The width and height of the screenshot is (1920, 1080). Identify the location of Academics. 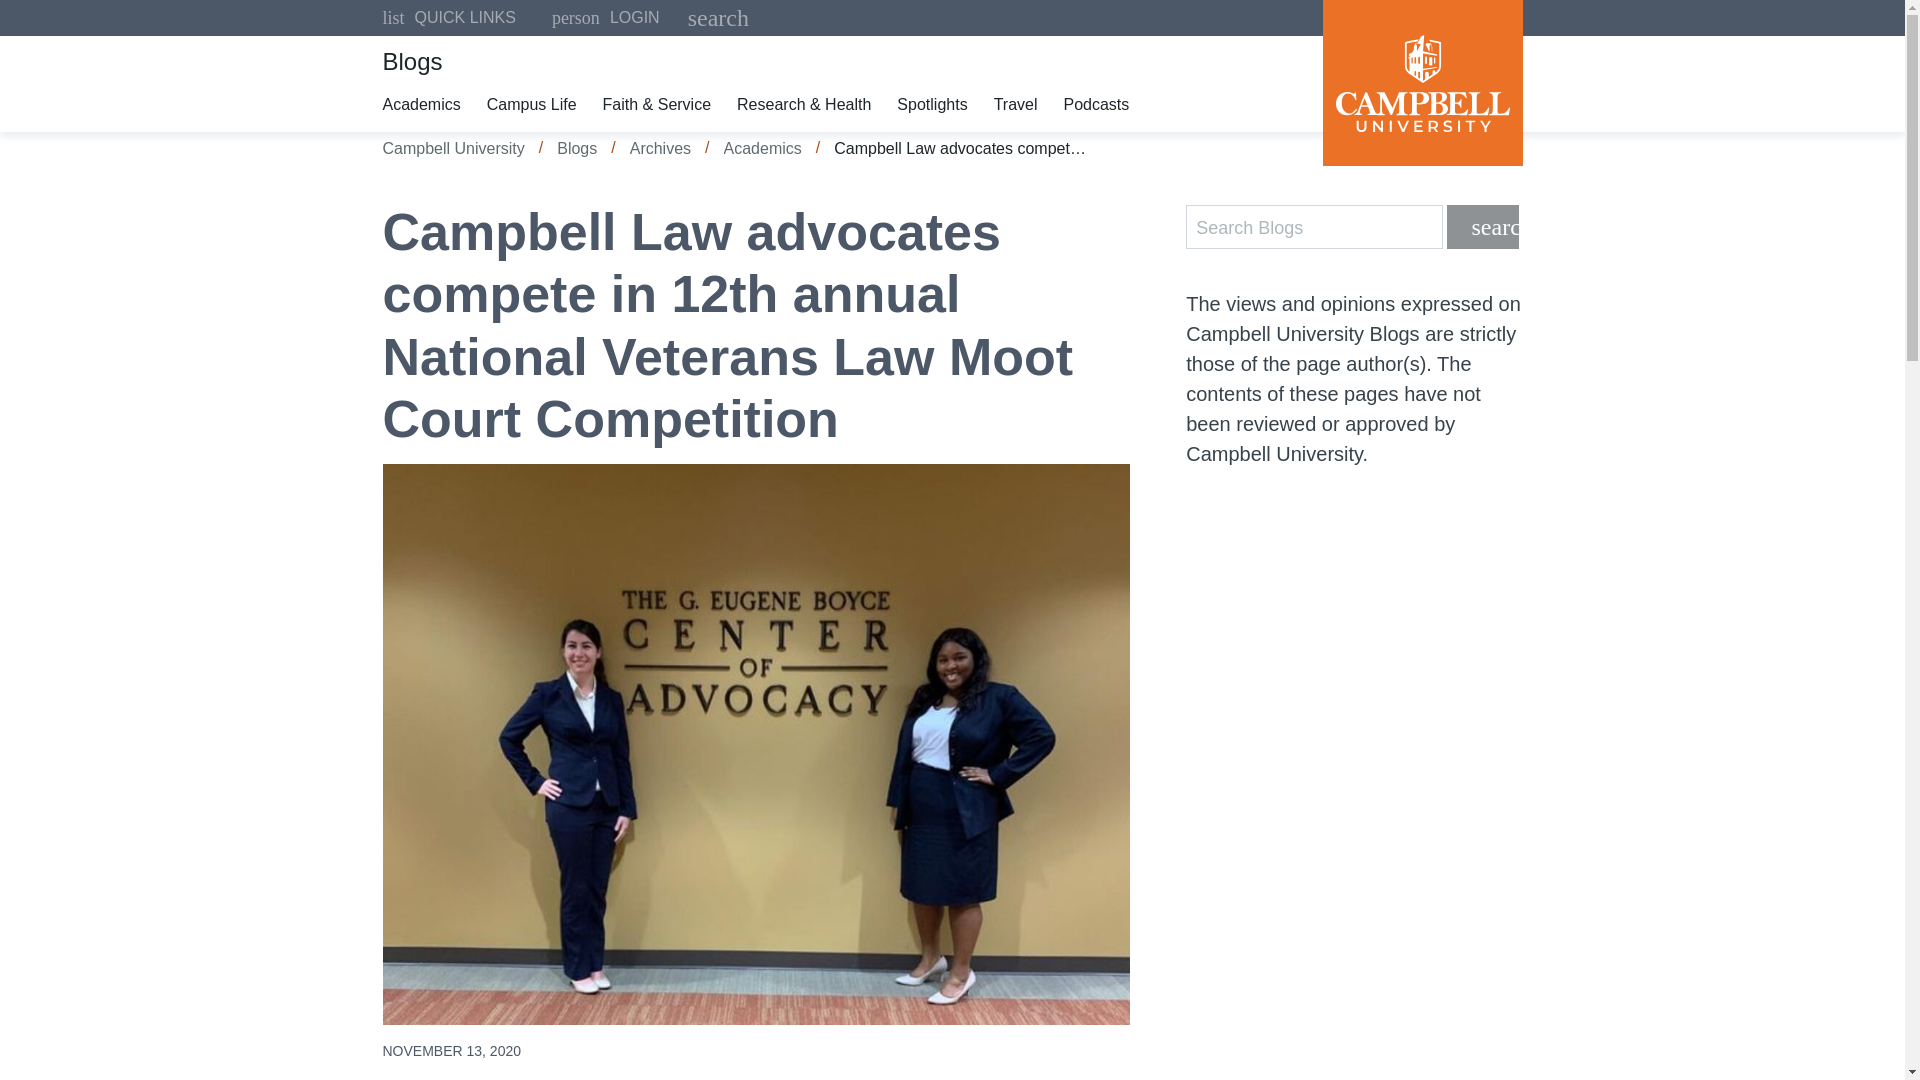
(536, 104).